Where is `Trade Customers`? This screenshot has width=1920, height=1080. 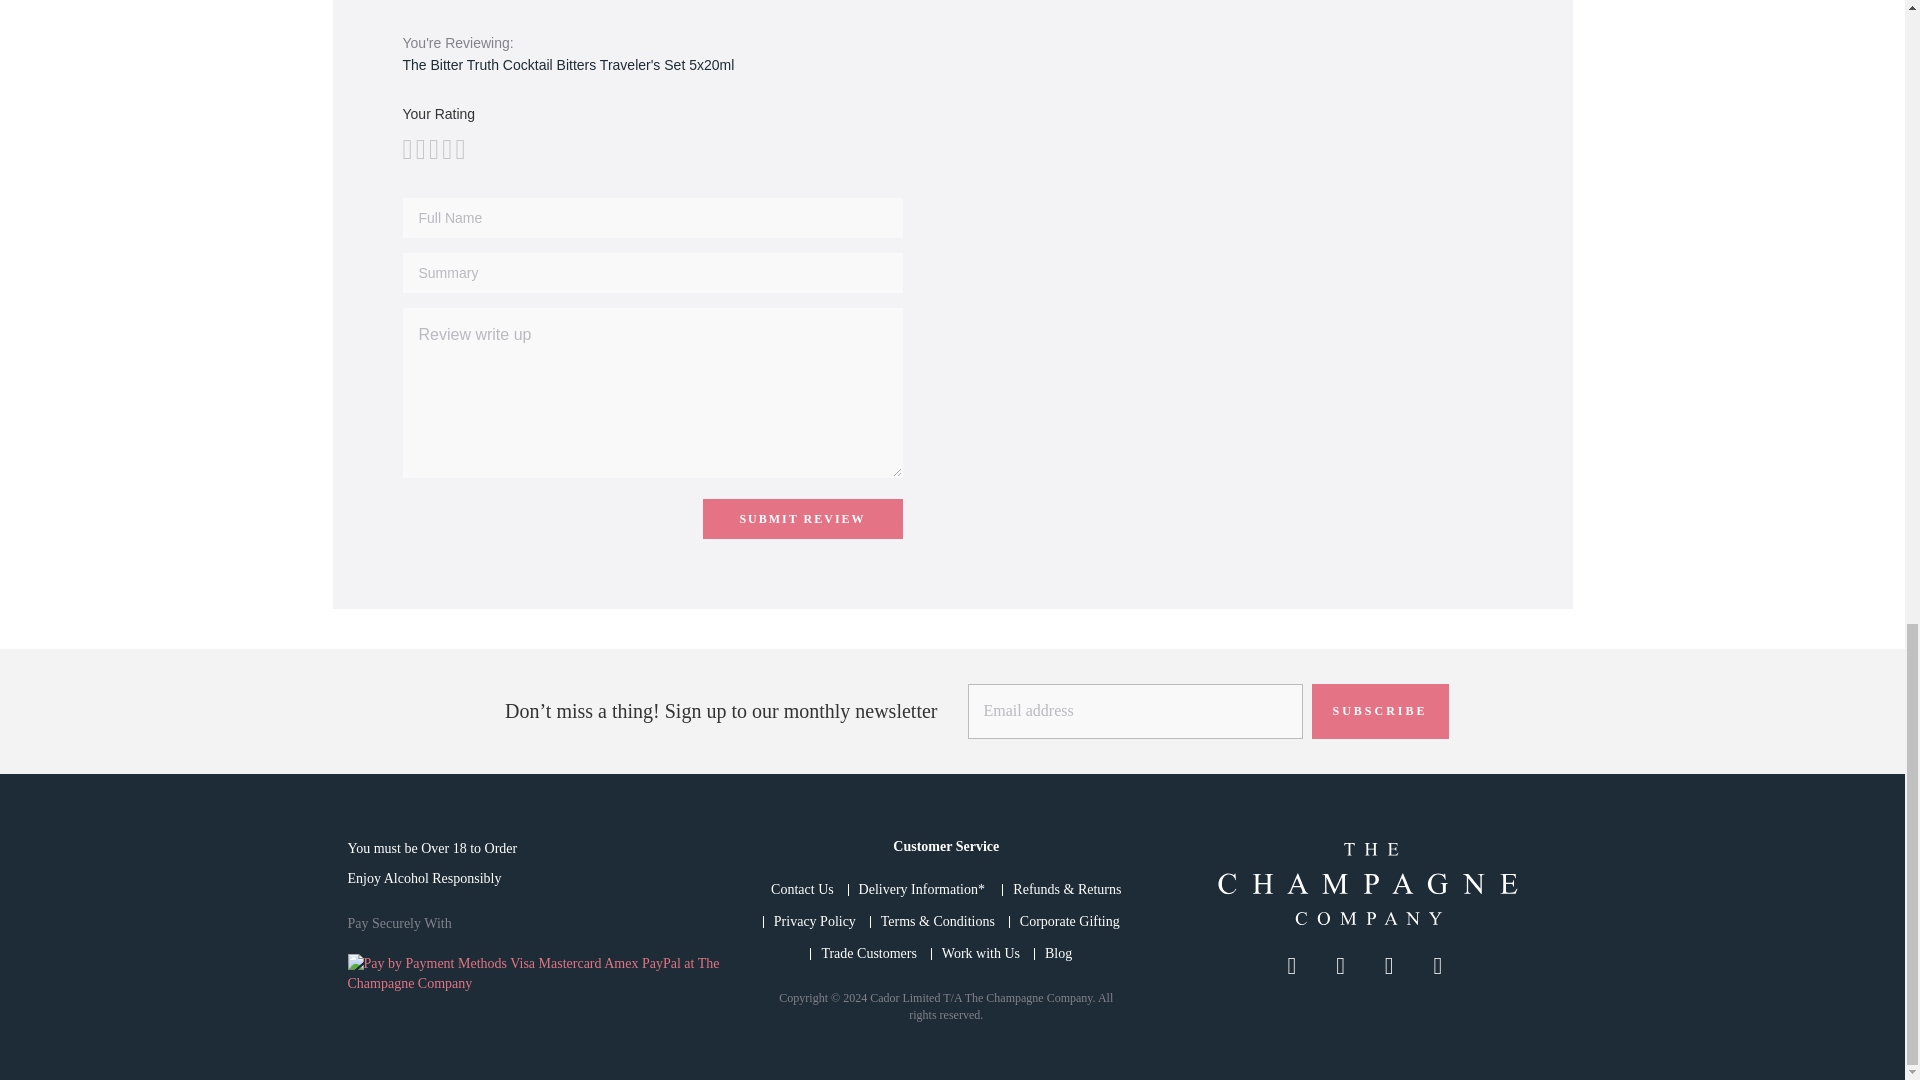
Trade Customers is located at coordinates (869, 954).